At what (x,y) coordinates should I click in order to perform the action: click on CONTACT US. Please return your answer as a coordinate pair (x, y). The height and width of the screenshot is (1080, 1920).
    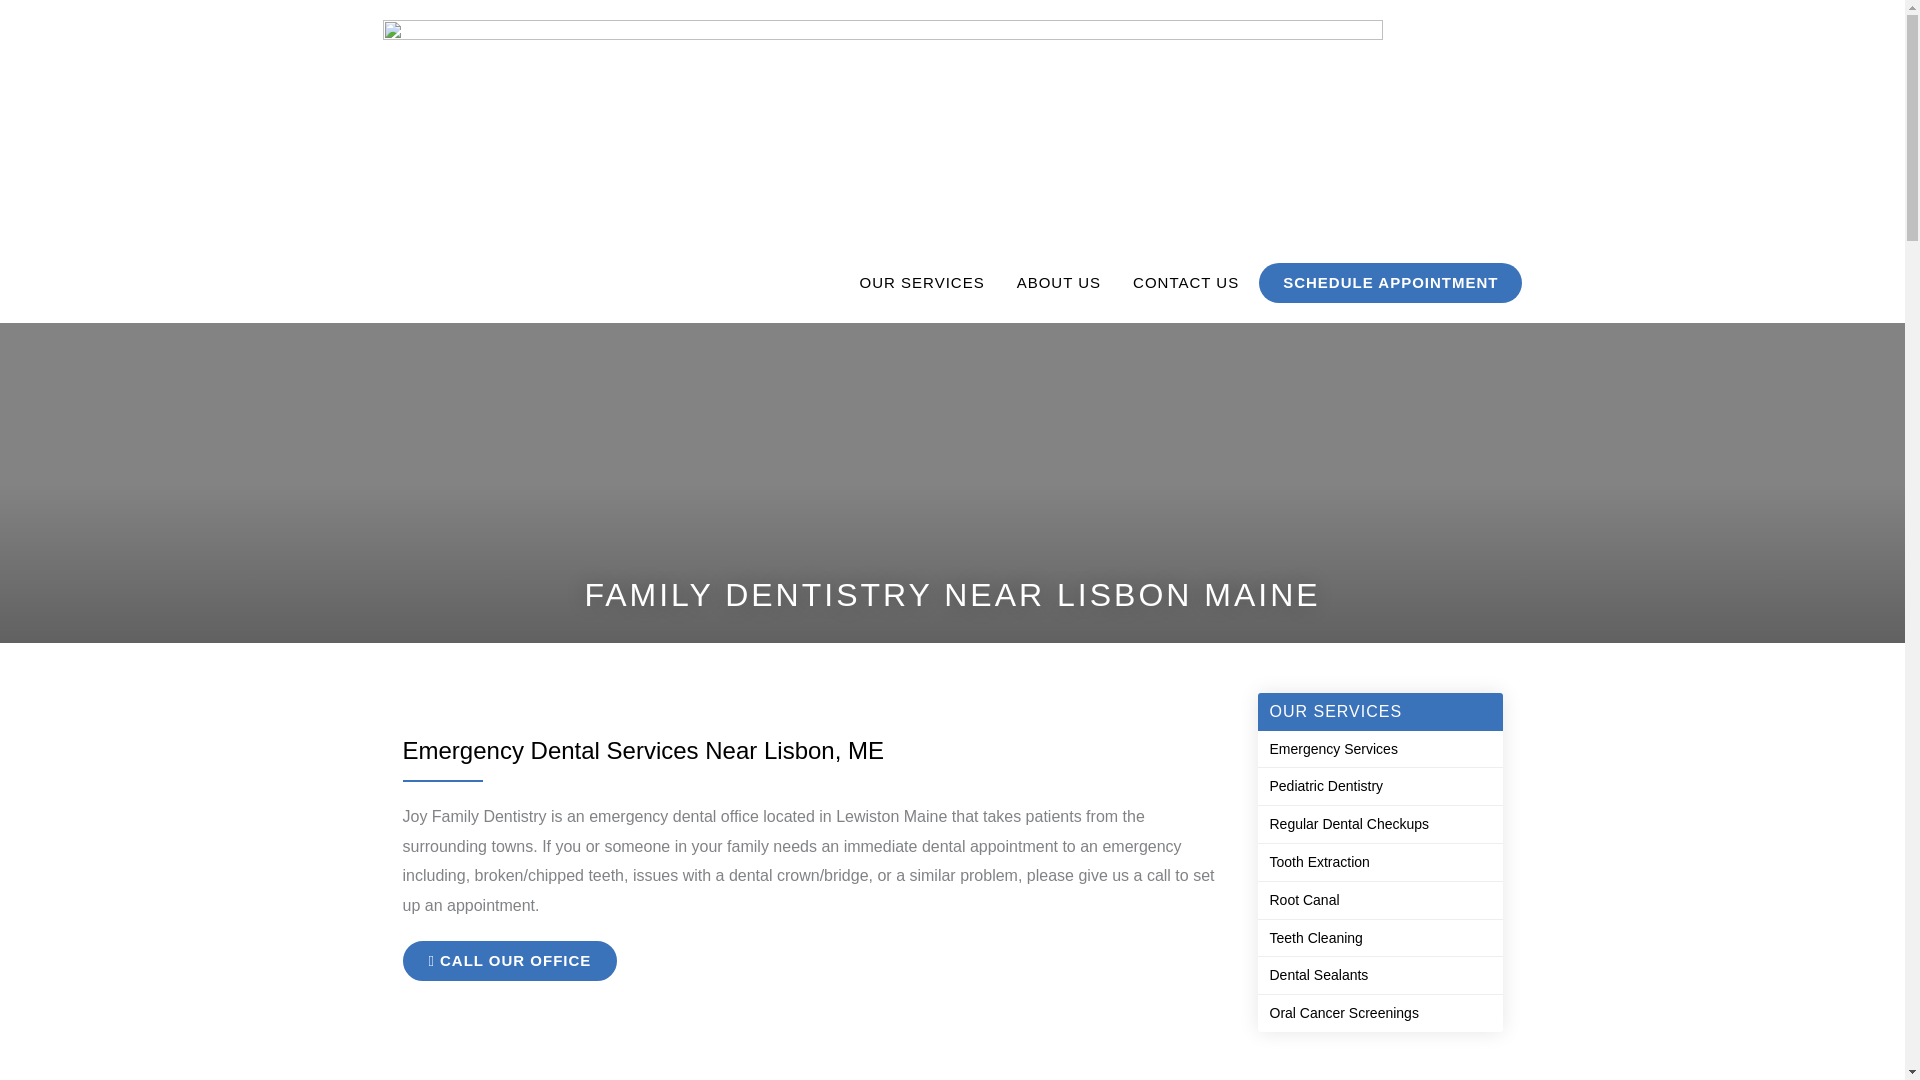
    Looking at the image, I should click on (1186, 282).